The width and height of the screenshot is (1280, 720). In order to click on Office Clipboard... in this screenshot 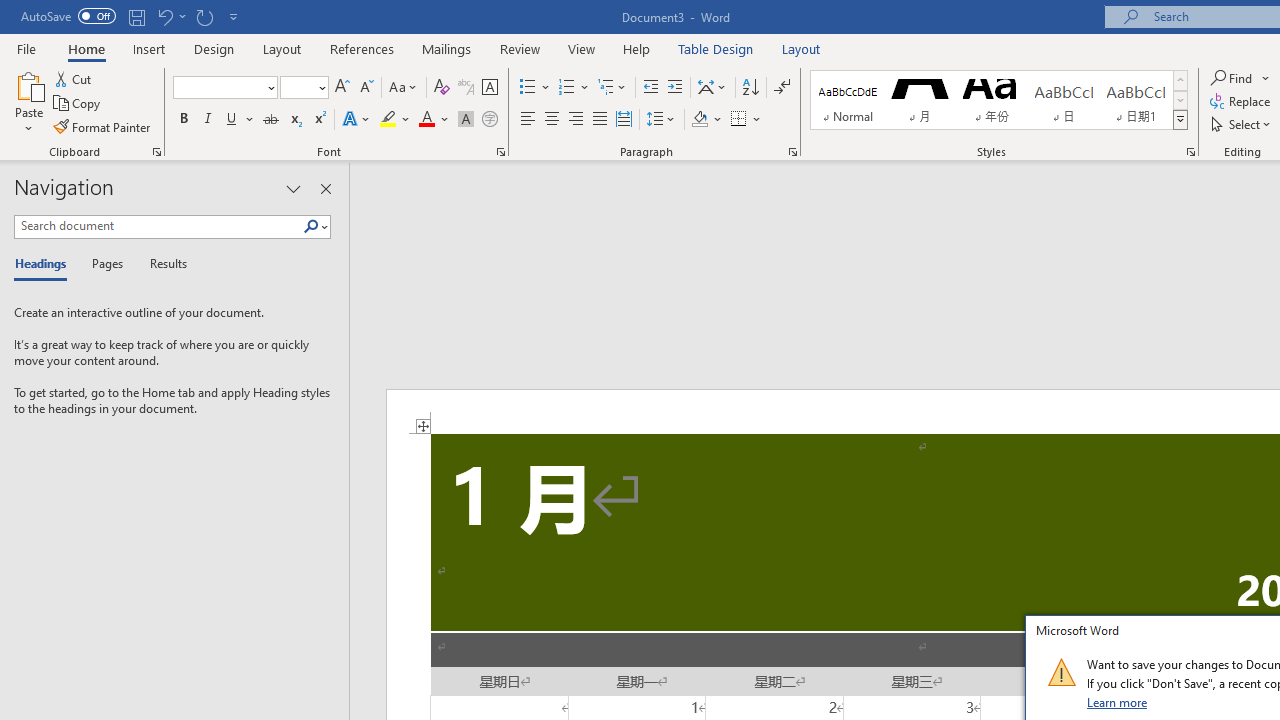, I will do `click(156, 152)`.